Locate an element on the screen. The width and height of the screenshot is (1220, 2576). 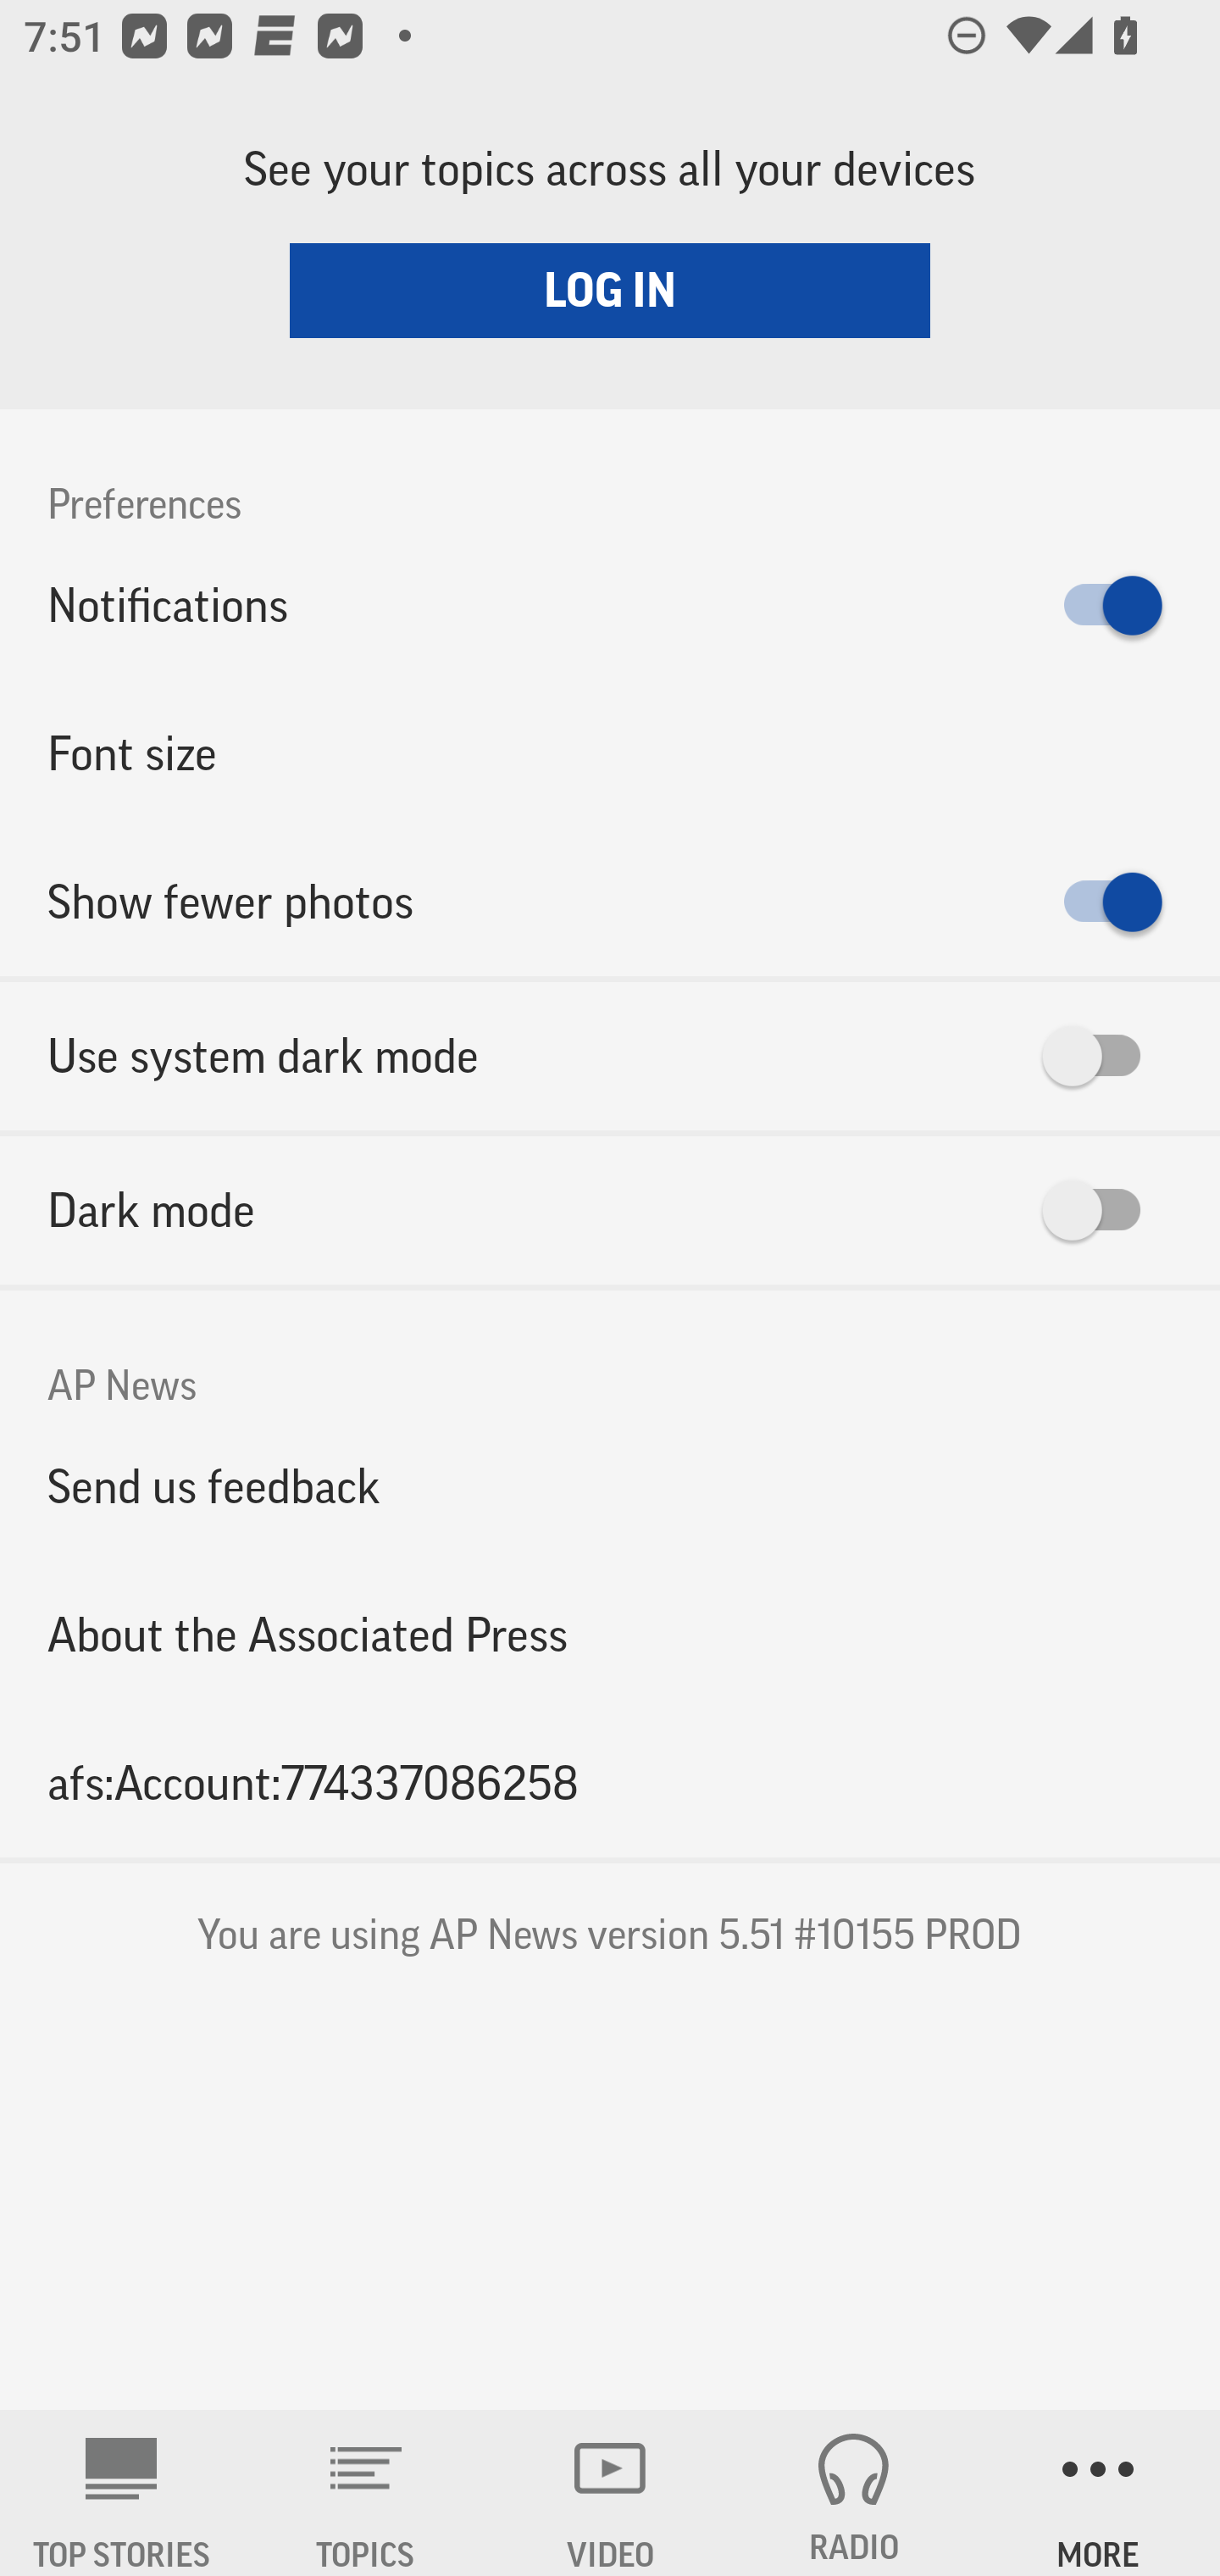
Notifications is located at coordinates (610, 605).